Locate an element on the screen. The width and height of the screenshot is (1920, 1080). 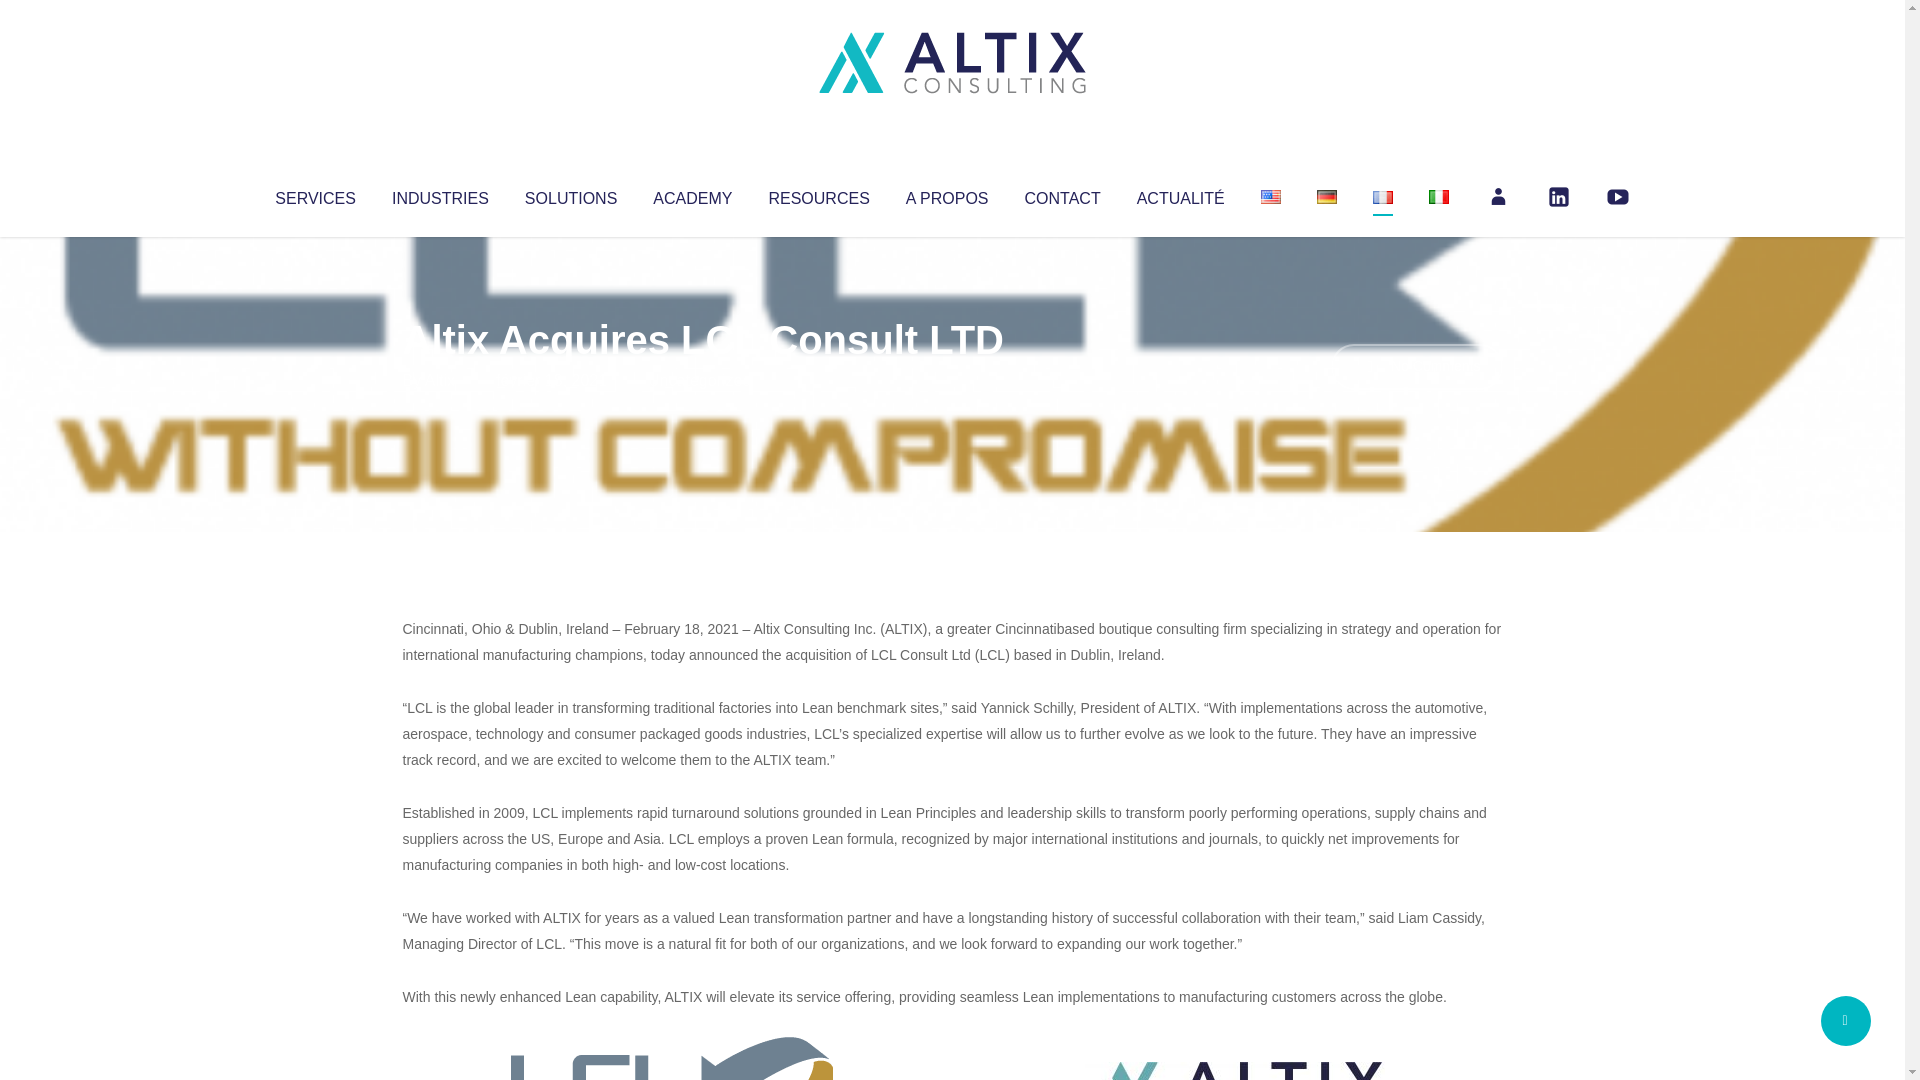
RESOURCES is located at coordinates (818, 194).